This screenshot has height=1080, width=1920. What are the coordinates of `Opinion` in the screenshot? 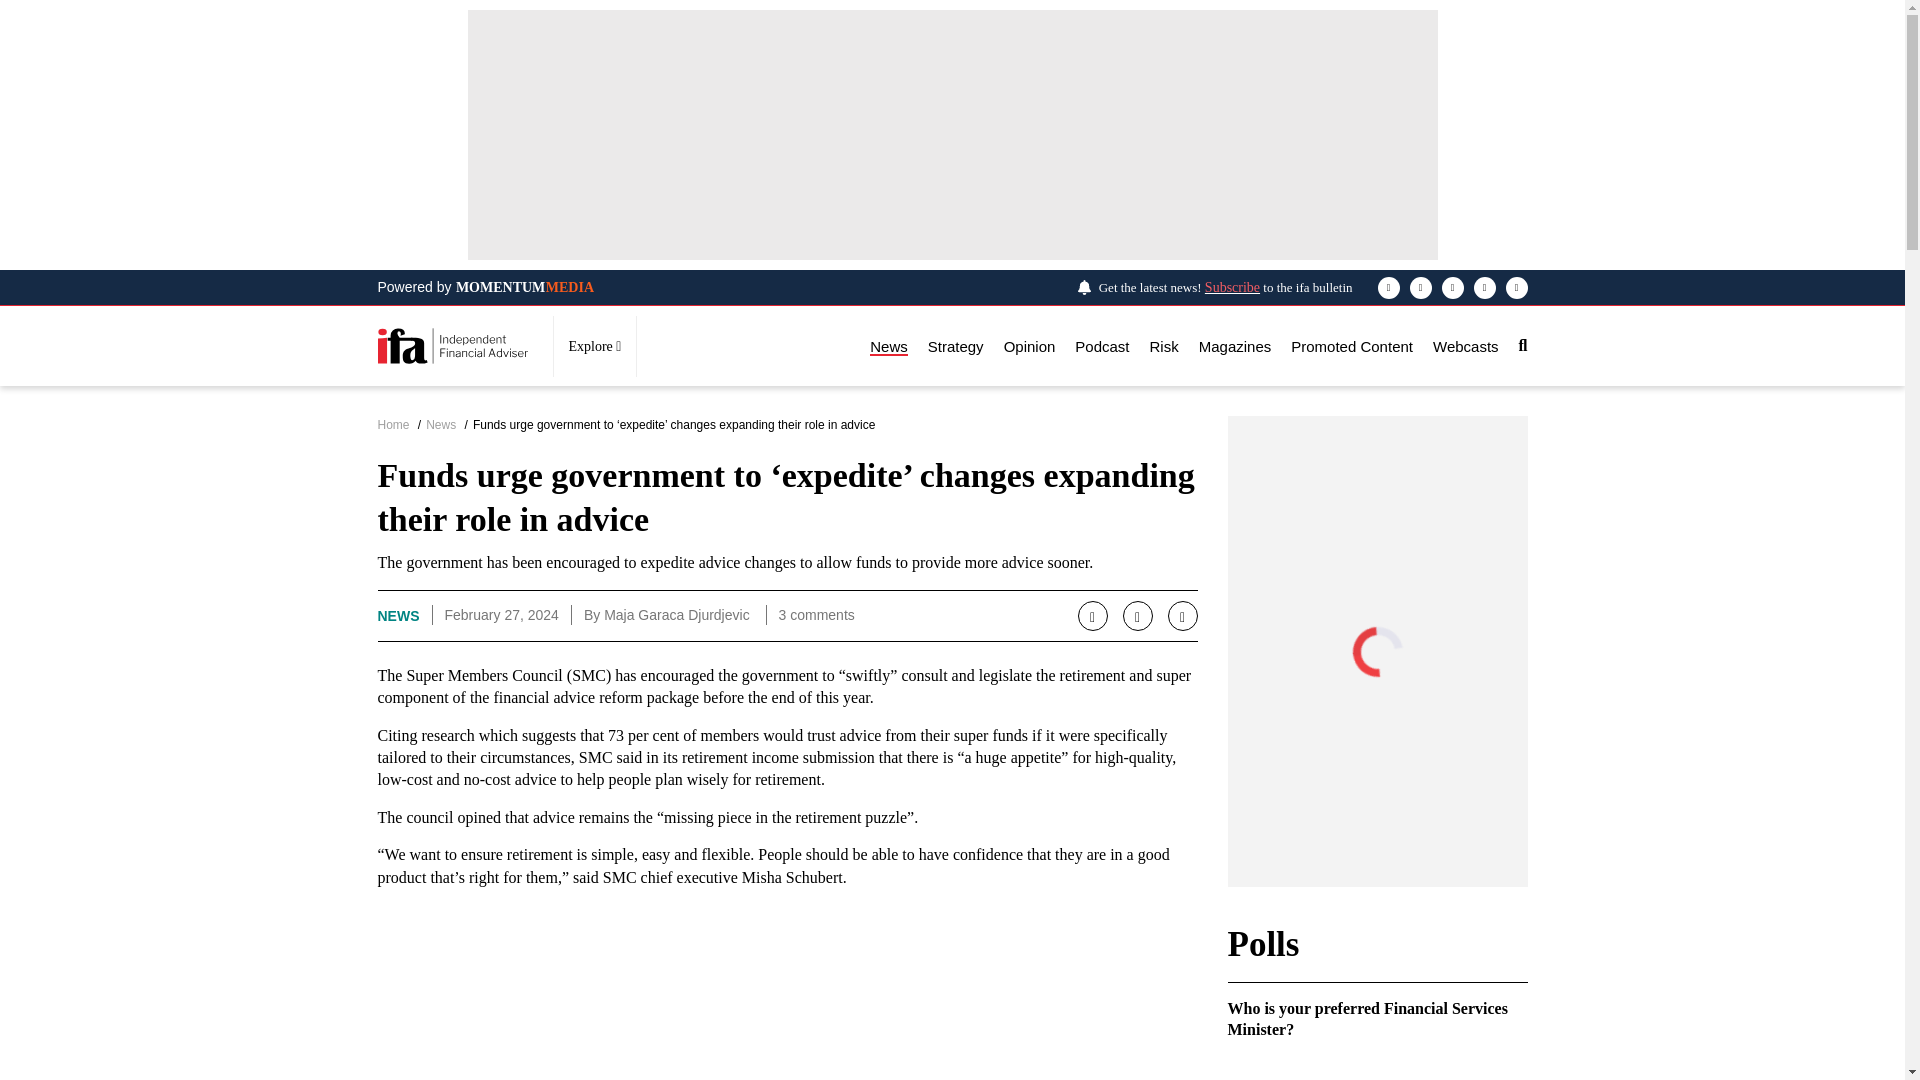 It's located at (1030, 346).